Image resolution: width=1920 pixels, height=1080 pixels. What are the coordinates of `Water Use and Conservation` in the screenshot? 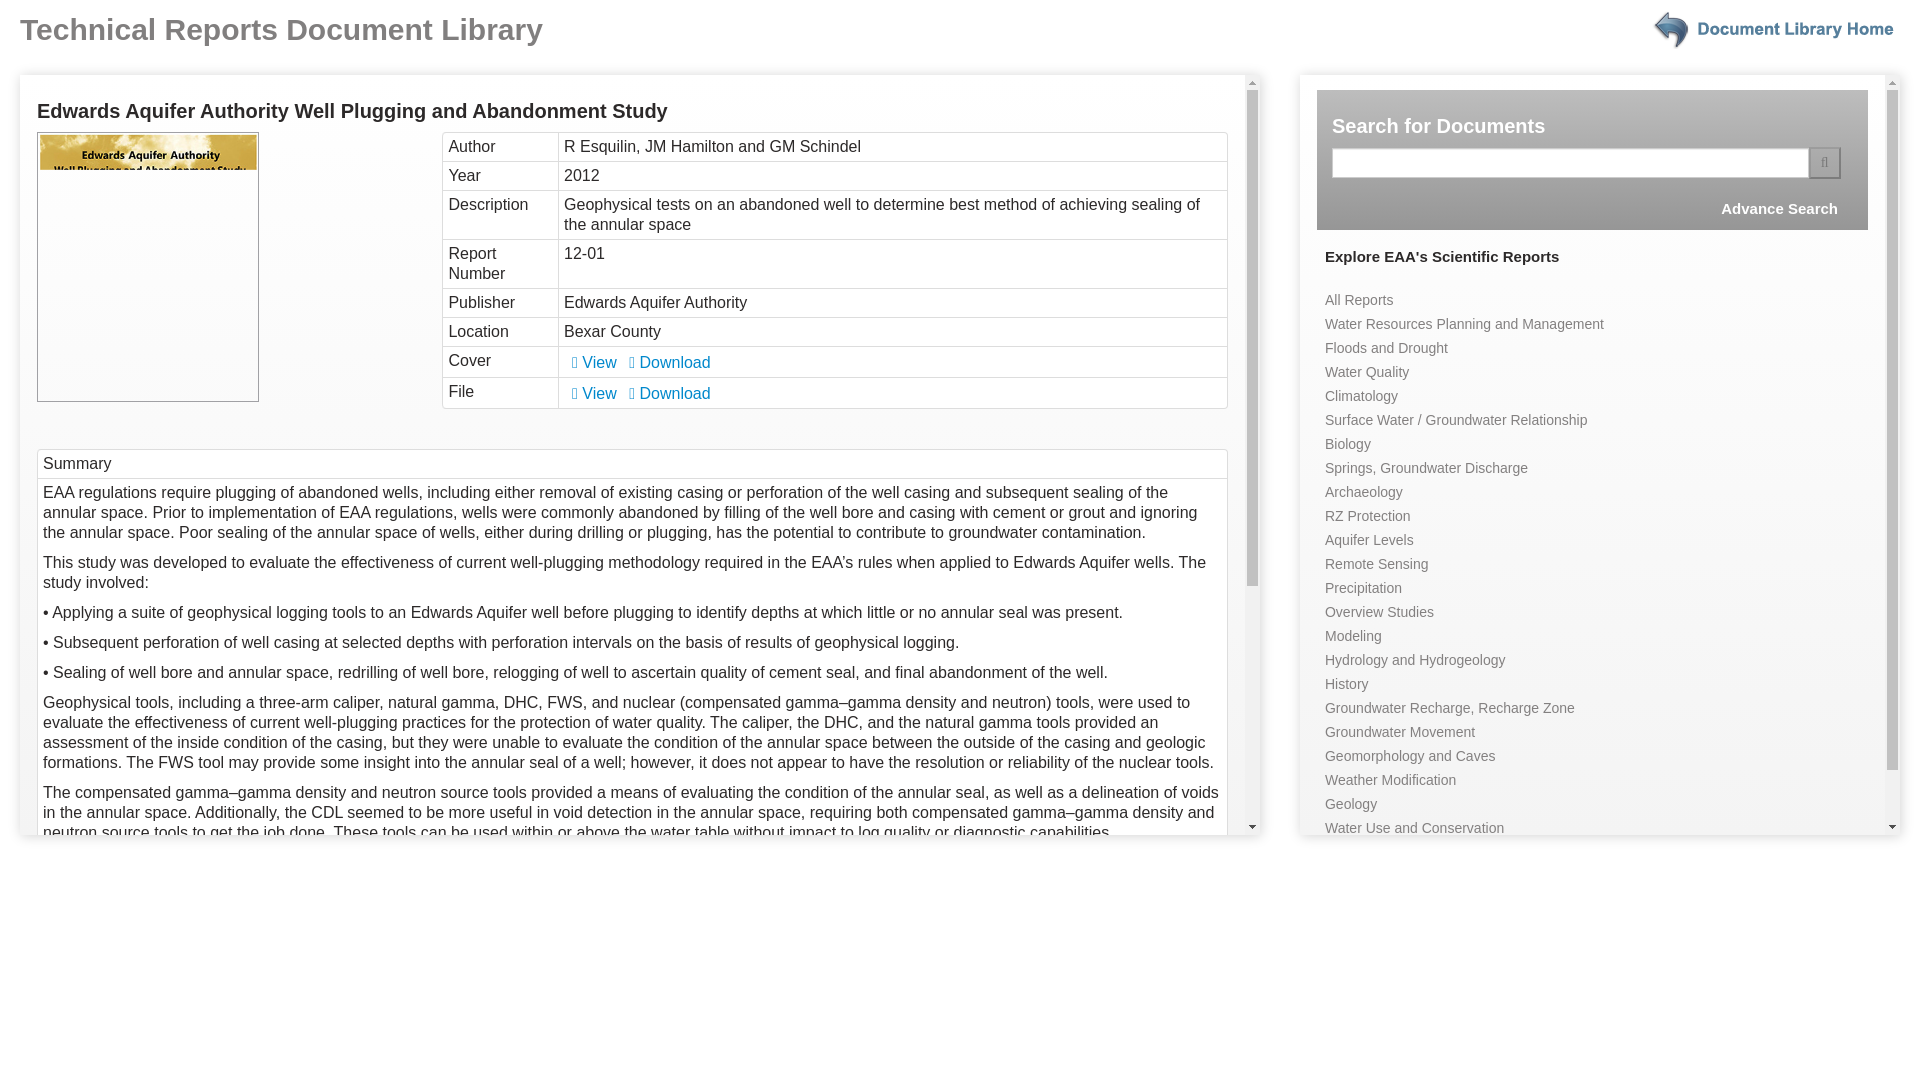 It's located at (1414, 827).